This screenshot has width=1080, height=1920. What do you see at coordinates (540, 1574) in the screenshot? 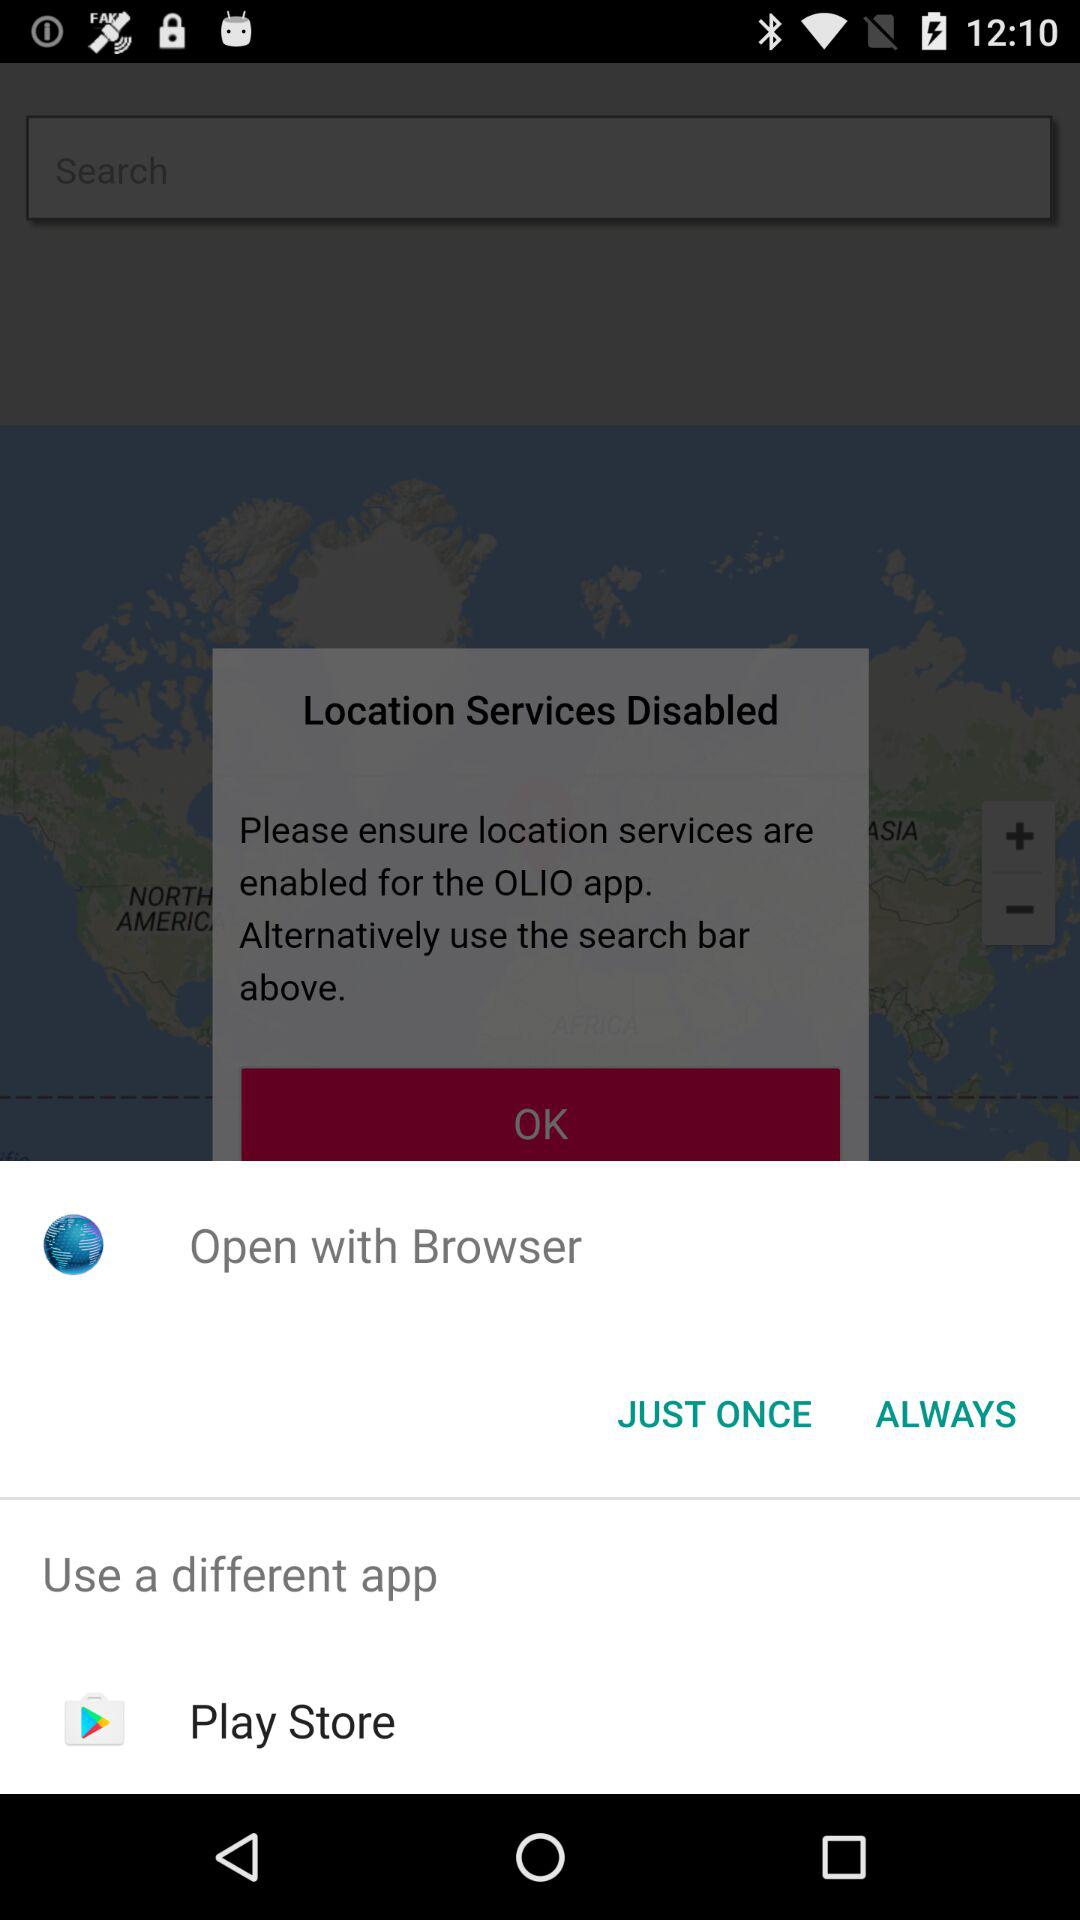
I see `turn on the use a different item` at bounding box center [540, 1574].